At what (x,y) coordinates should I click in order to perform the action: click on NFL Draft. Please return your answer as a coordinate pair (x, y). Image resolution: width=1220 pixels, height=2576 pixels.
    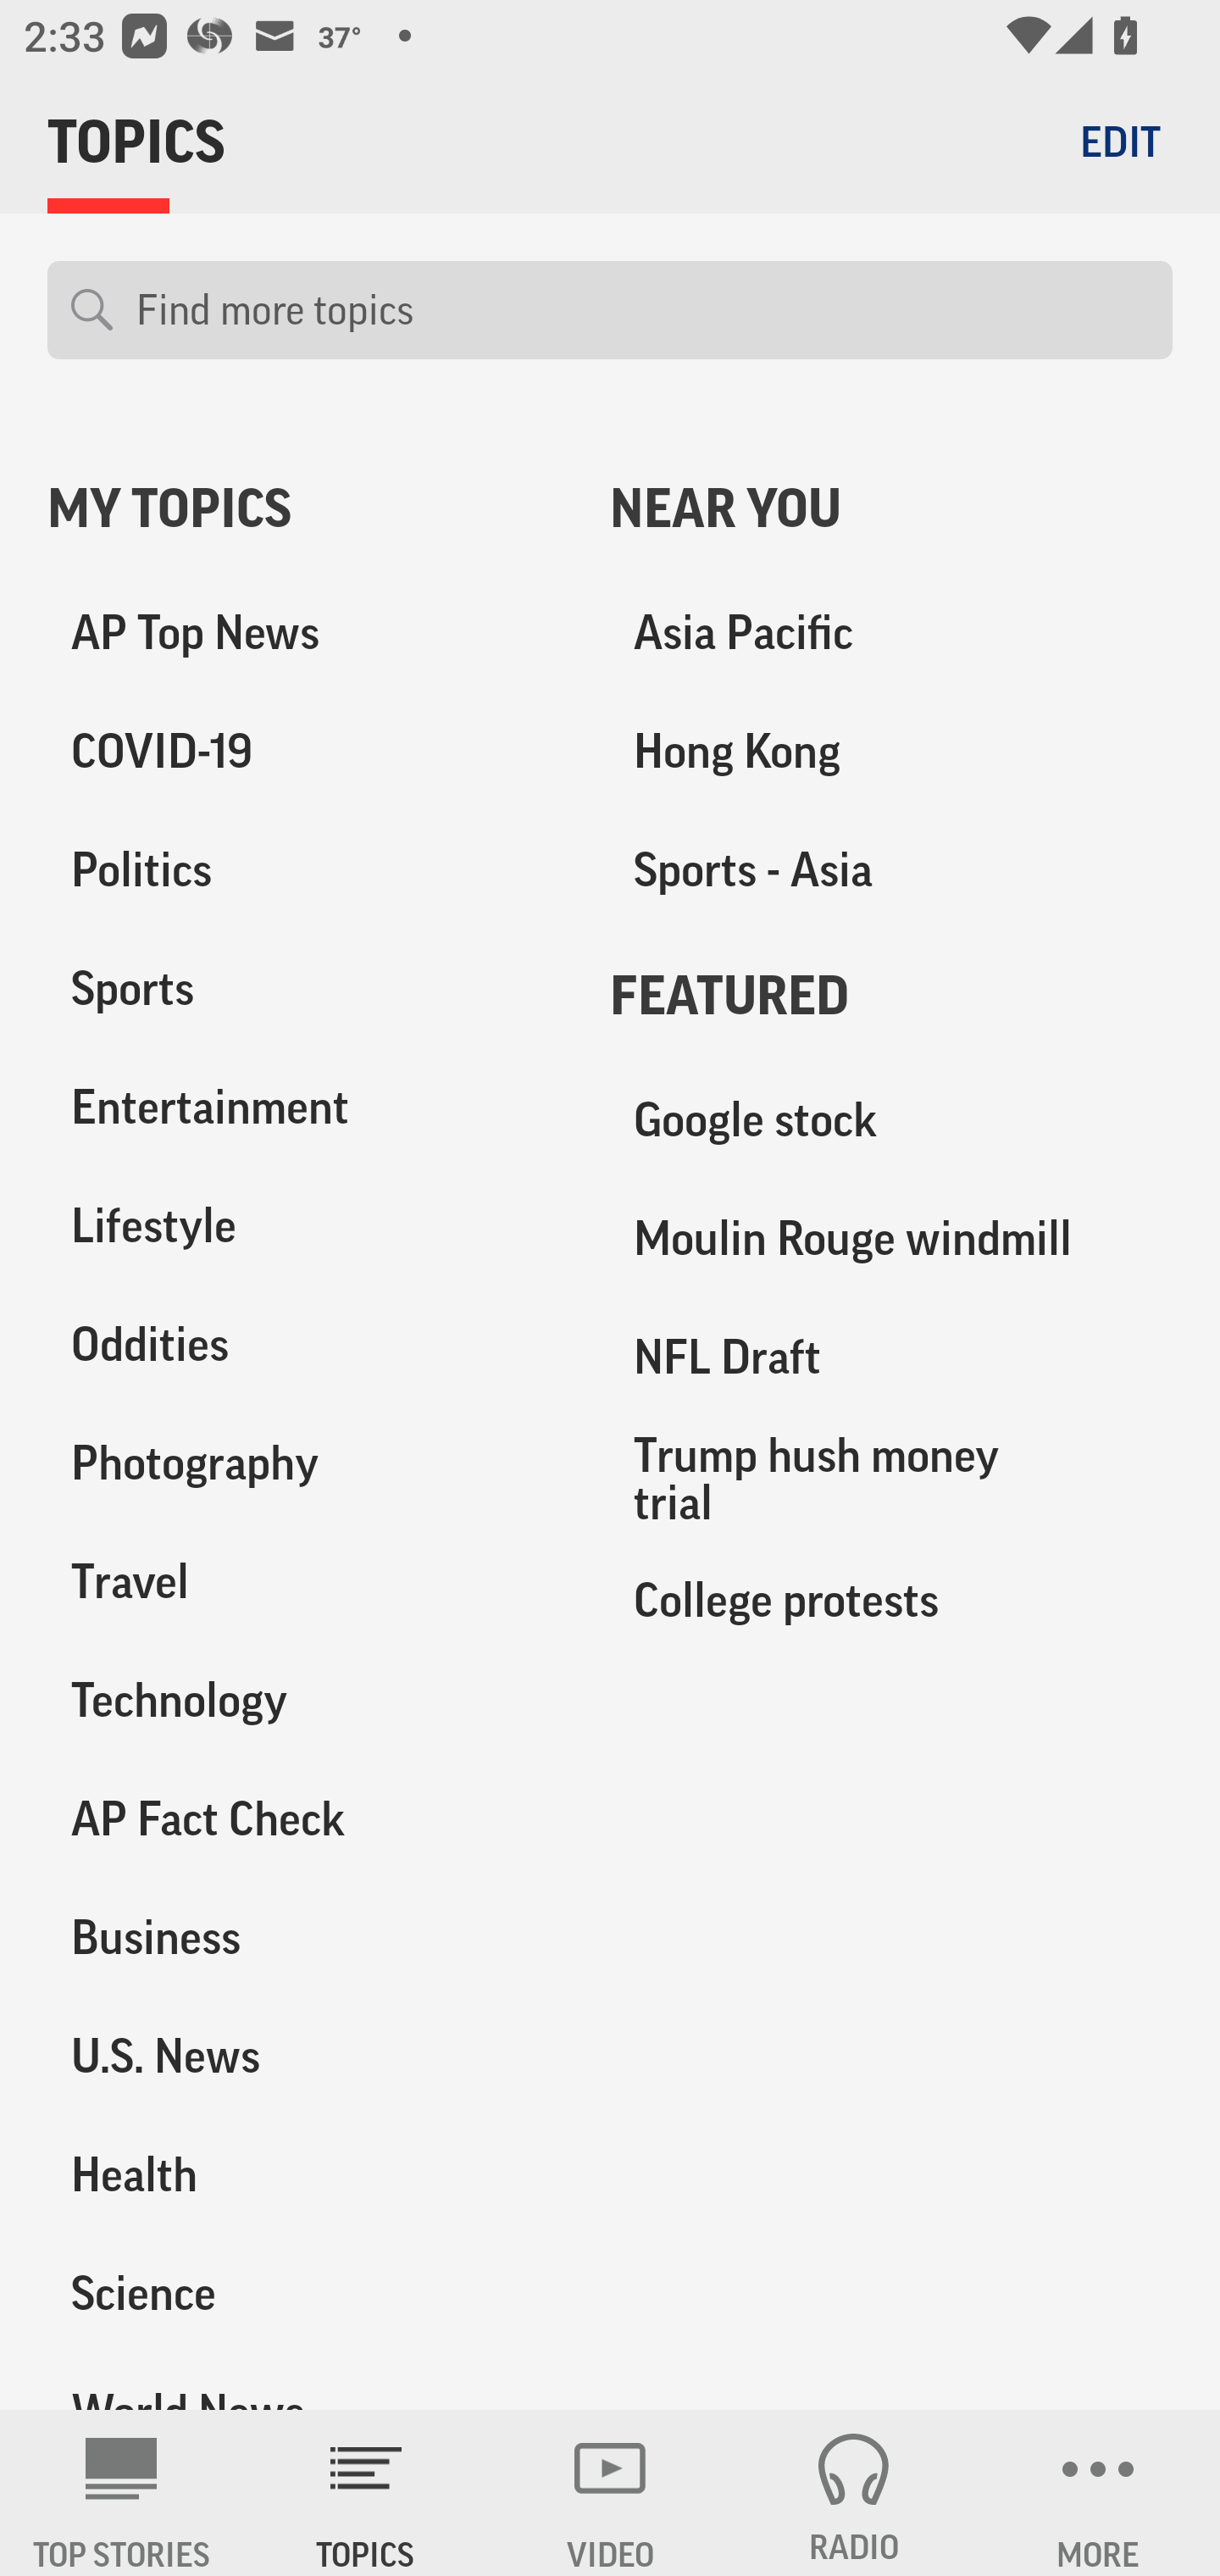
    Looking at the image, I should click on (891, 1357).